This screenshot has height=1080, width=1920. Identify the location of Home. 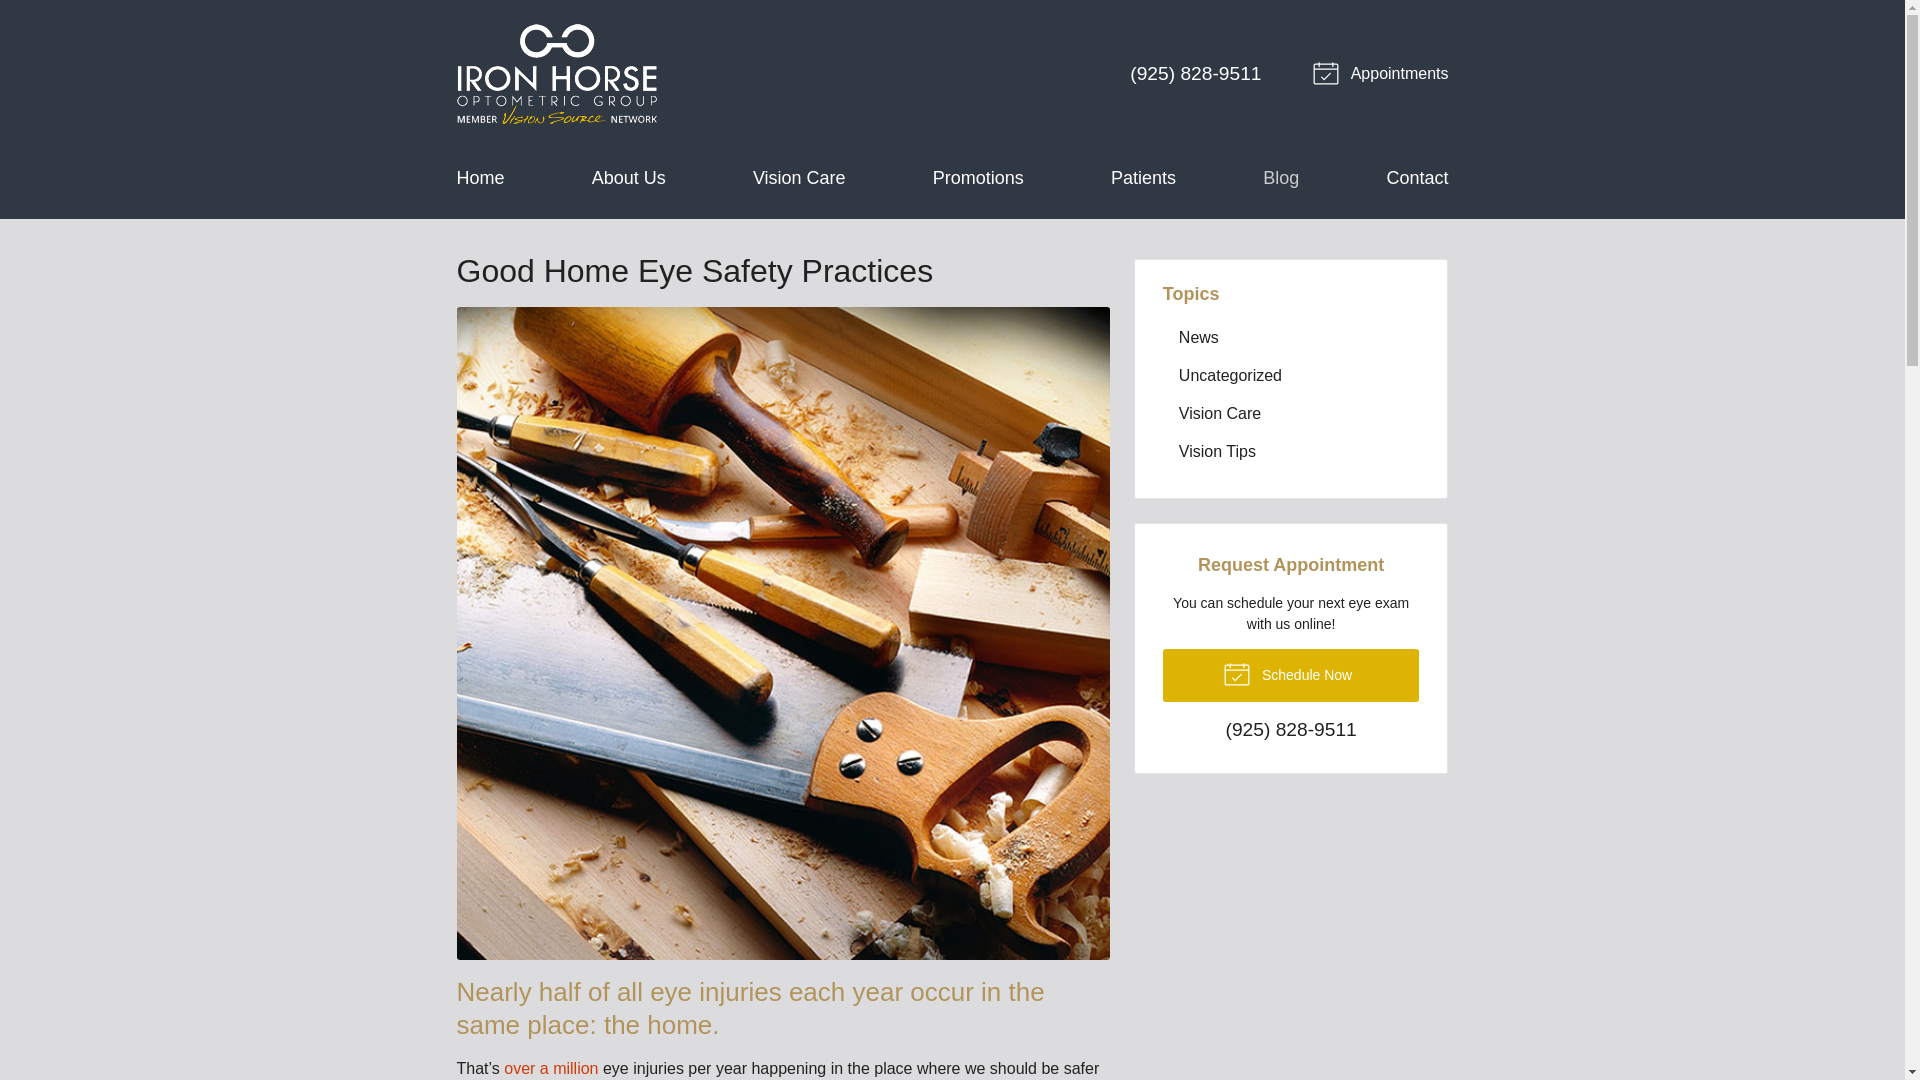
(480, 178).